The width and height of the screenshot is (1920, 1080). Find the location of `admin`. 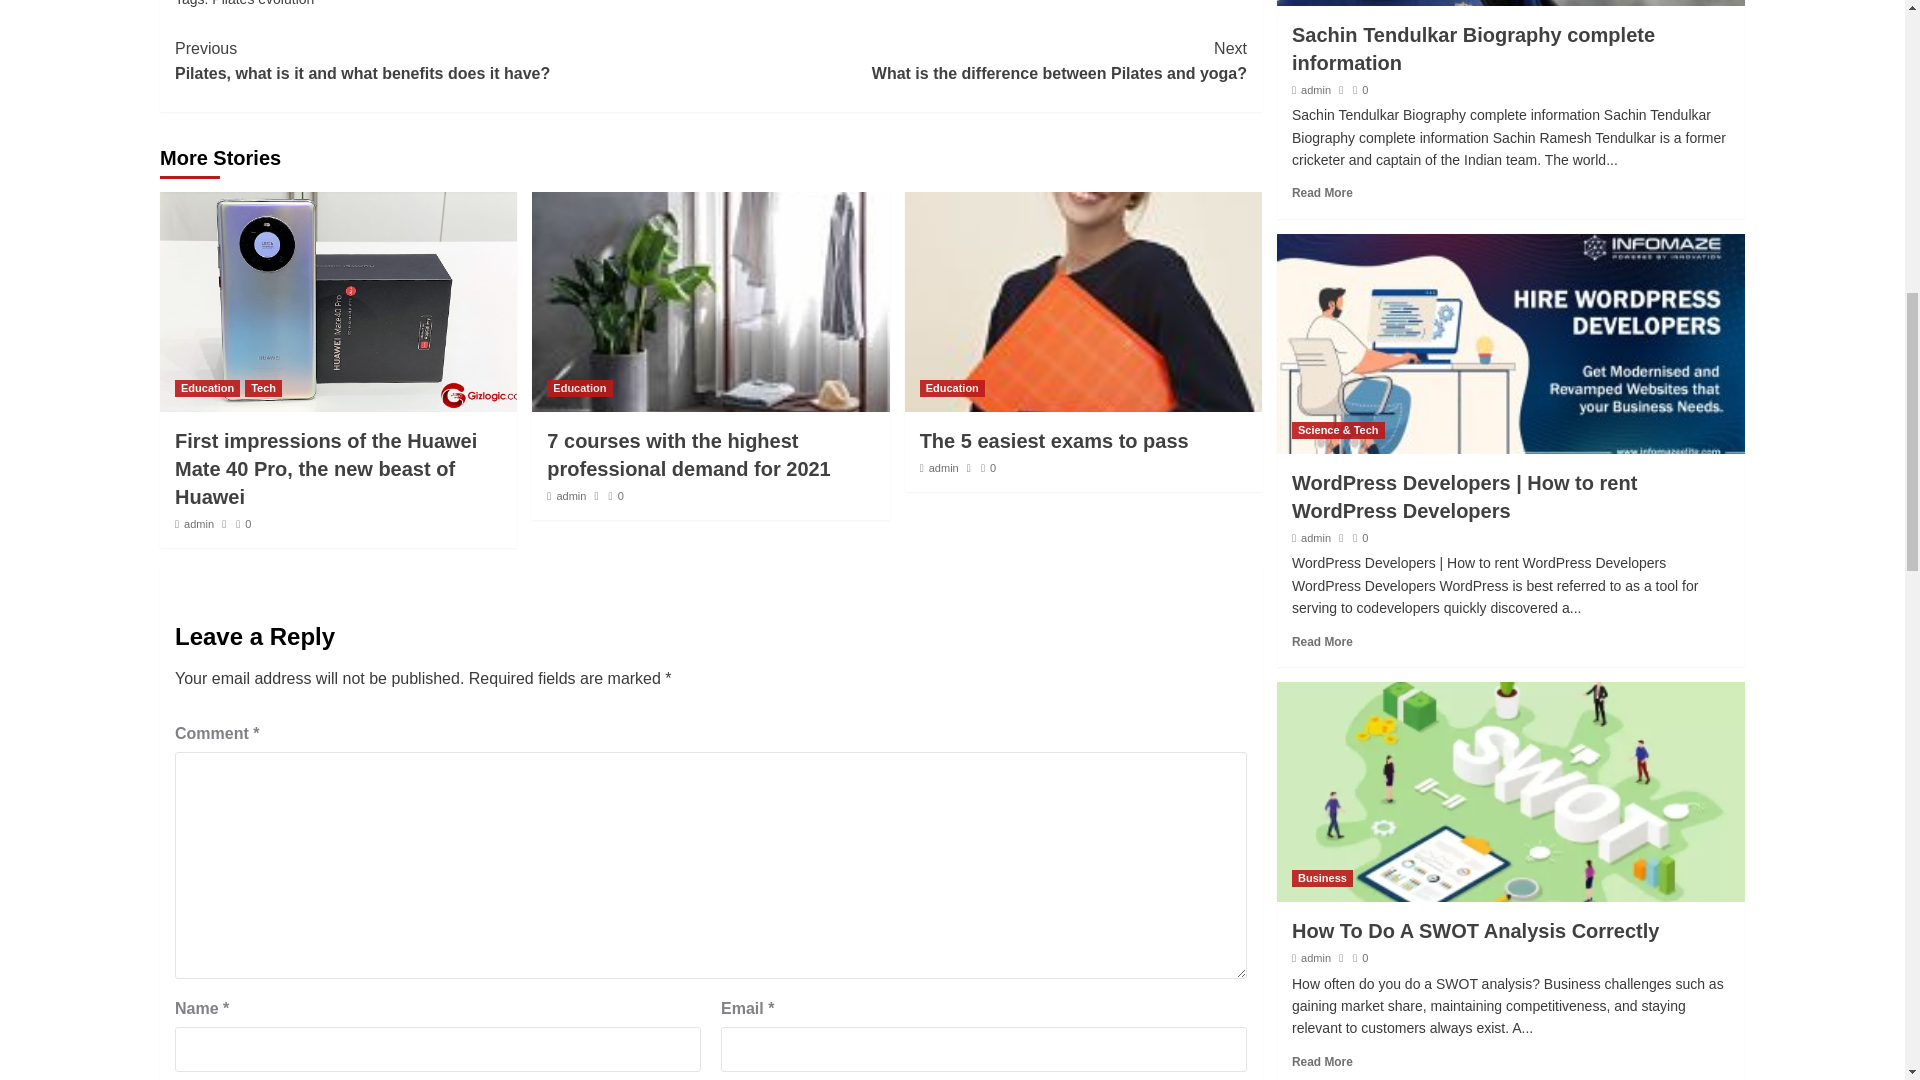

admin is located at coordinates (688, 454).